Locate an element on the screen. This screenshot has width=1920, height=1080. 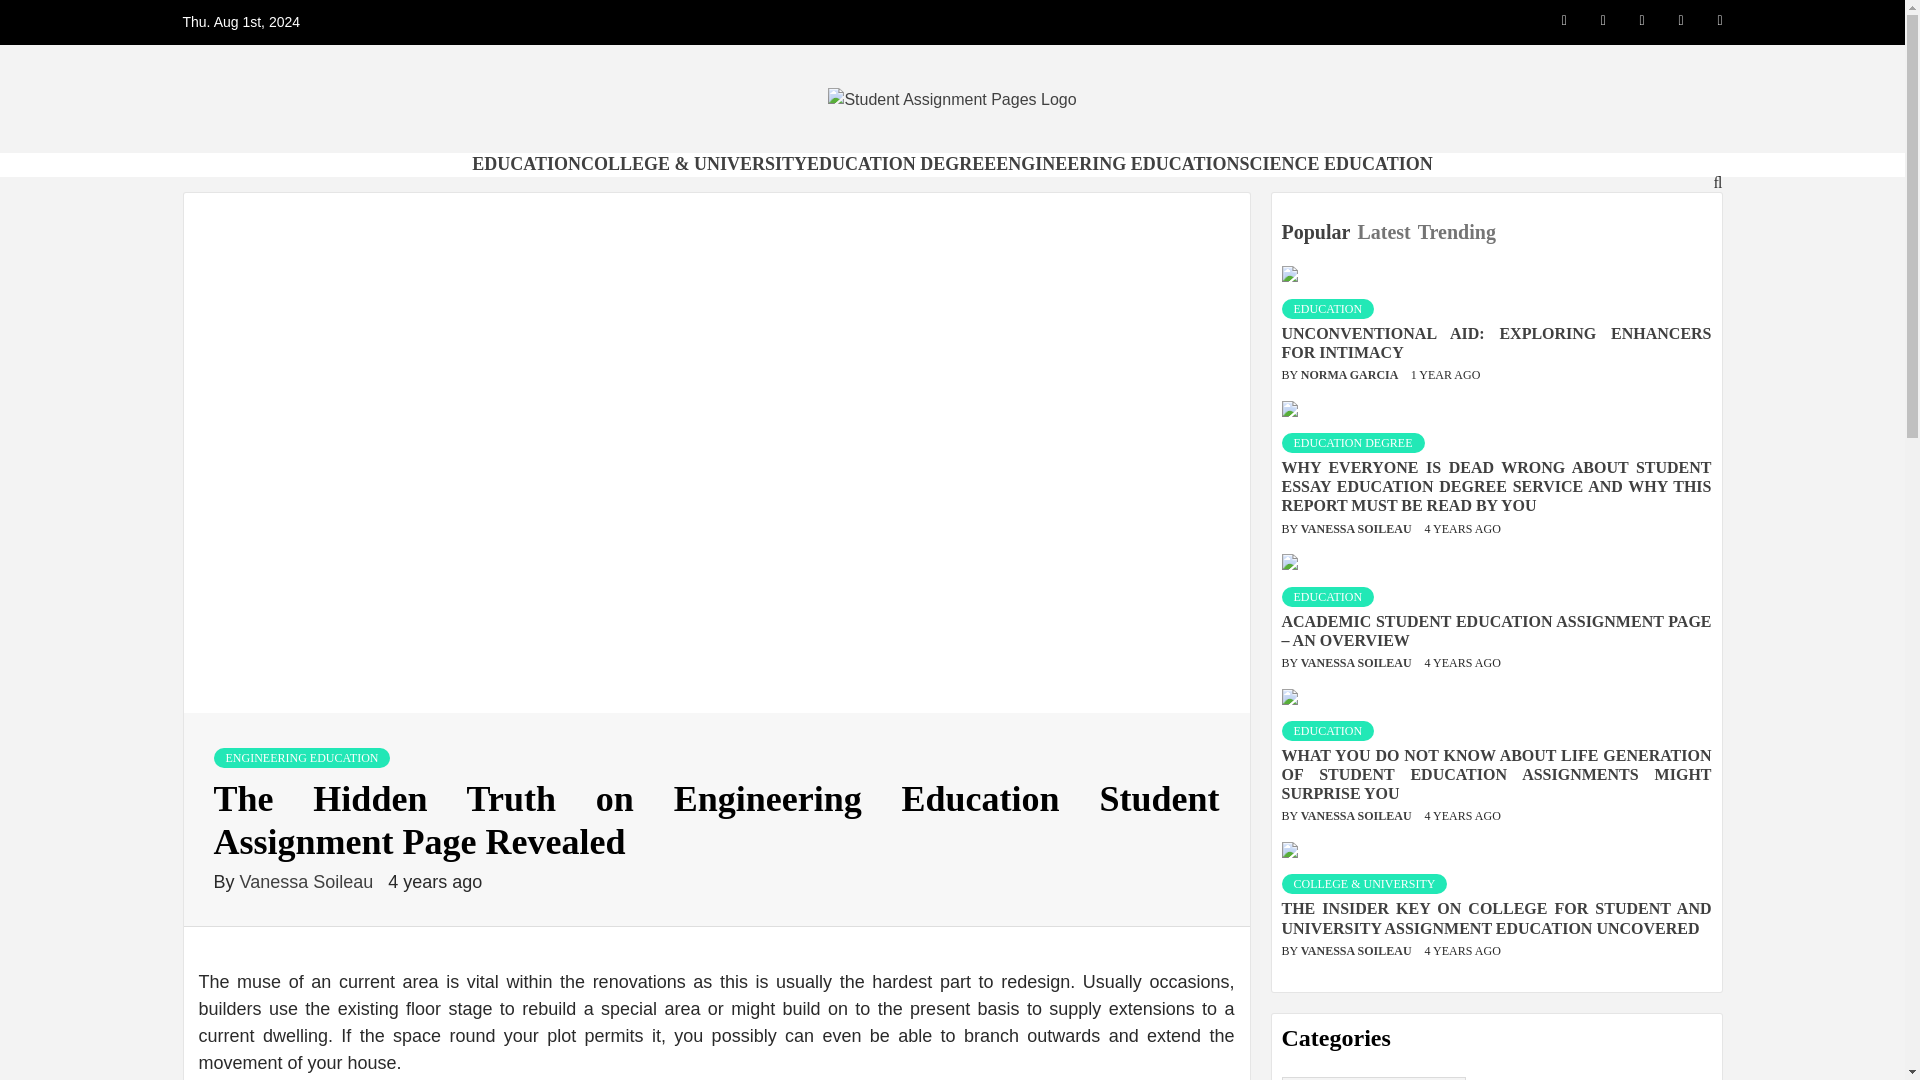
UNCONVENTIONAL AID: EXPLORING ENHANCERS FOR INTIMACY is located at coordinates (1497, 342).